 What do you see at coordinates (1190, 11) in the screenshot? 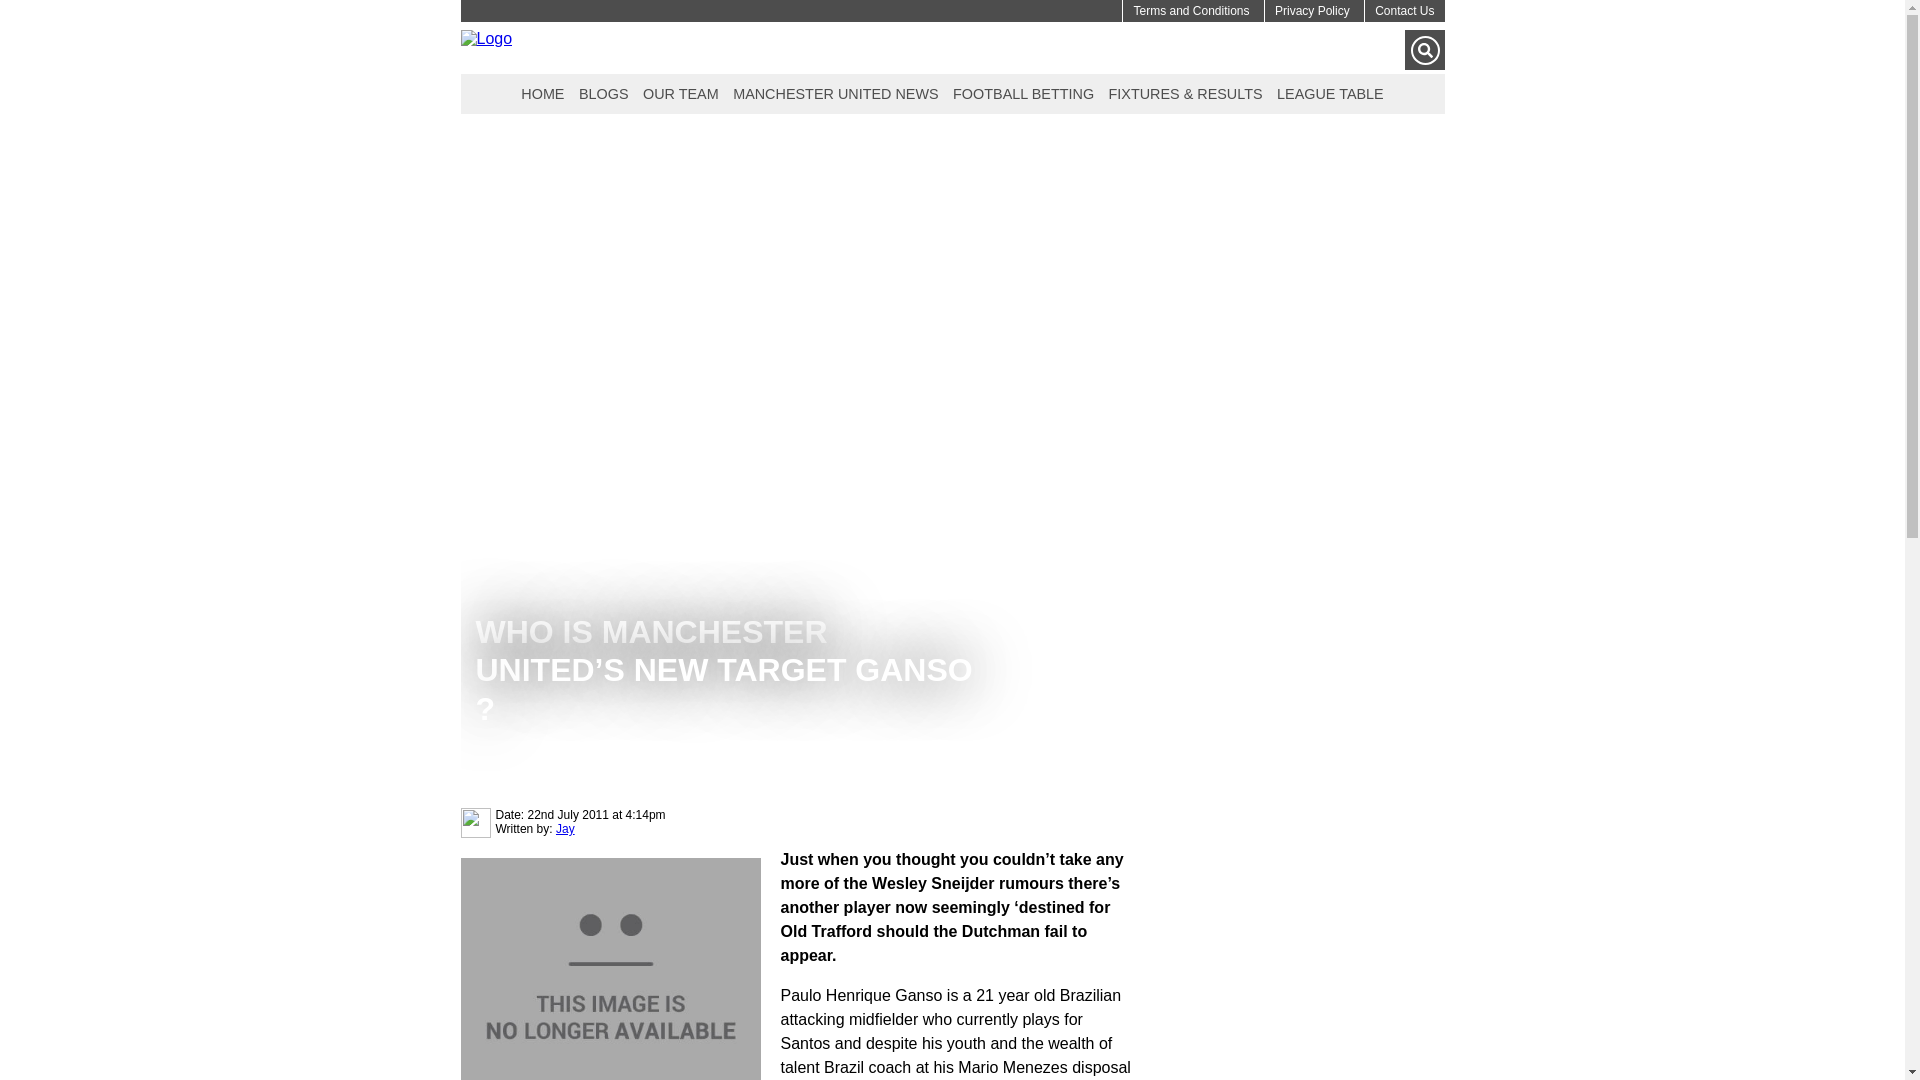
I see `Terms and Conditions` at bounding box center [1190, 11].